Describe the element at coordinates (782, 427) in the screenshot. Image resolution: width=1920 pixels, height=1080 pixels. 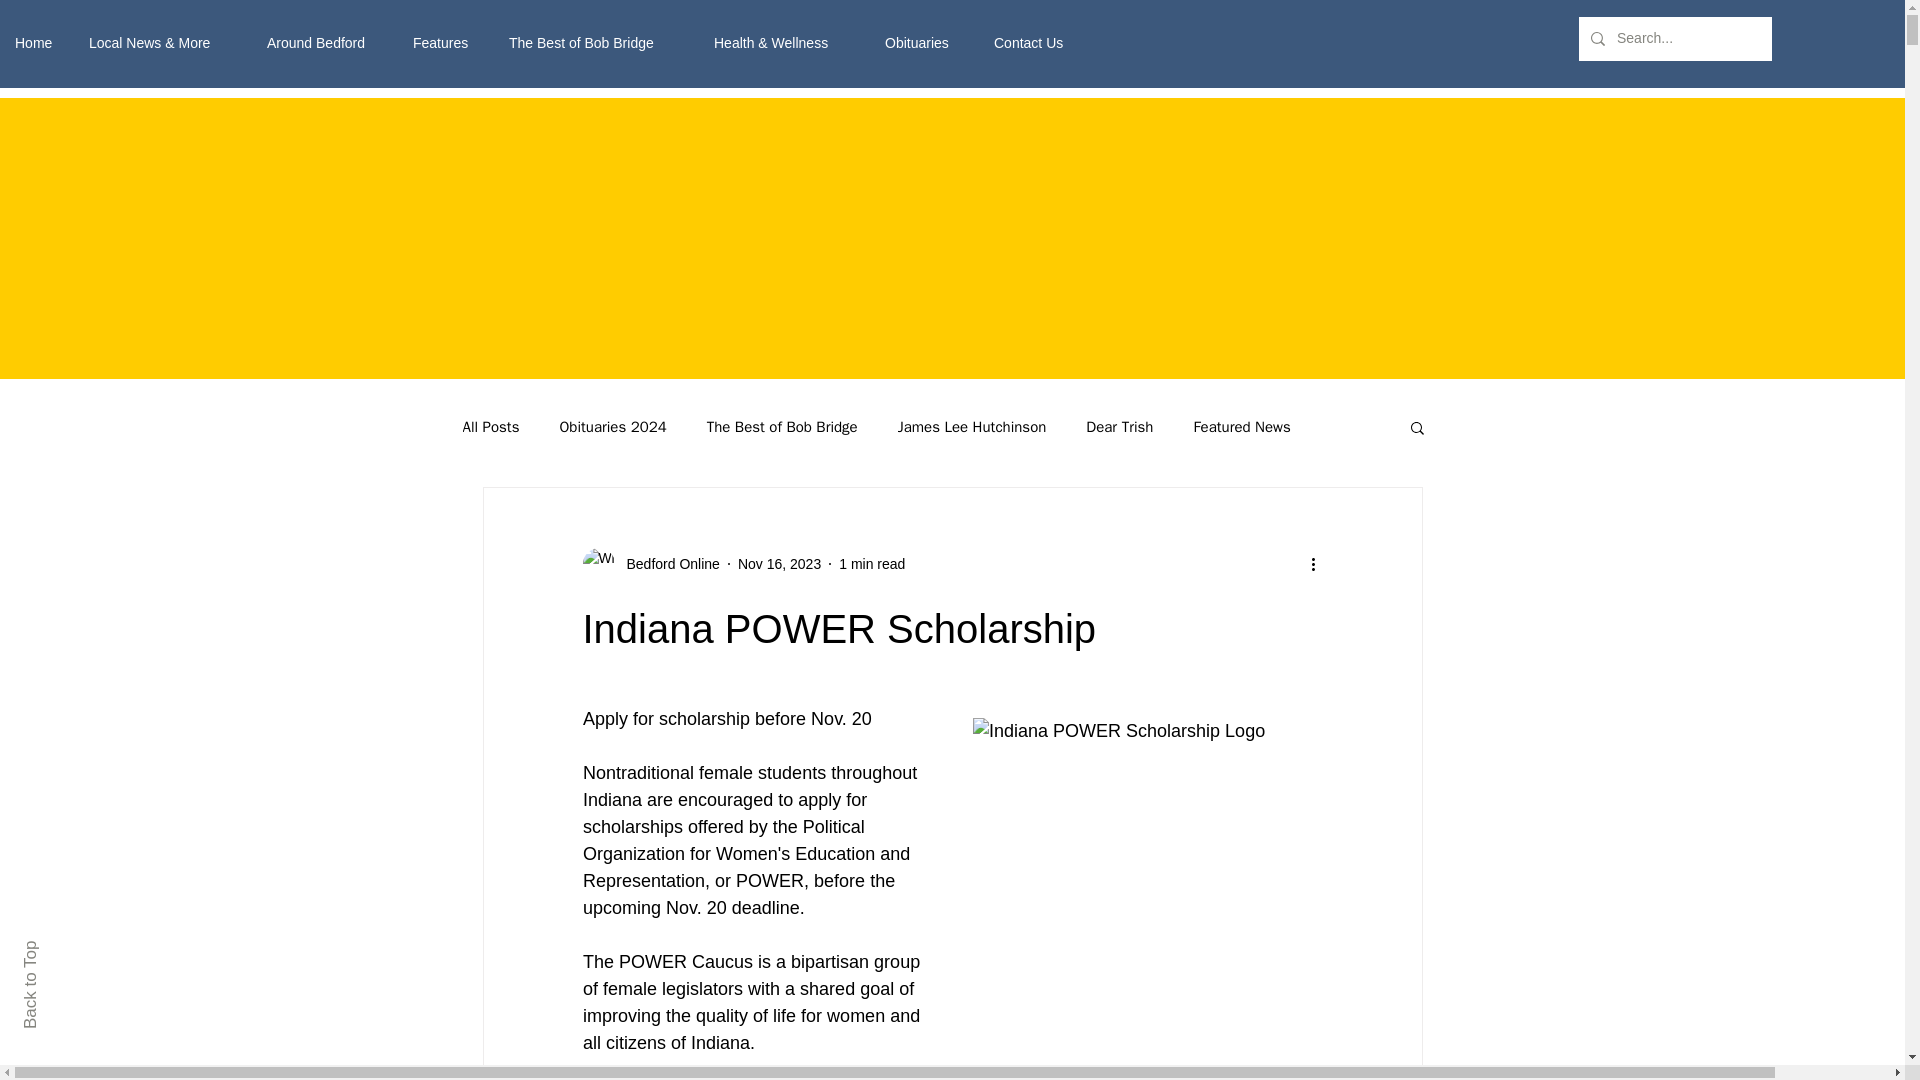
I see `The Best of Bob Bridge` at that location.